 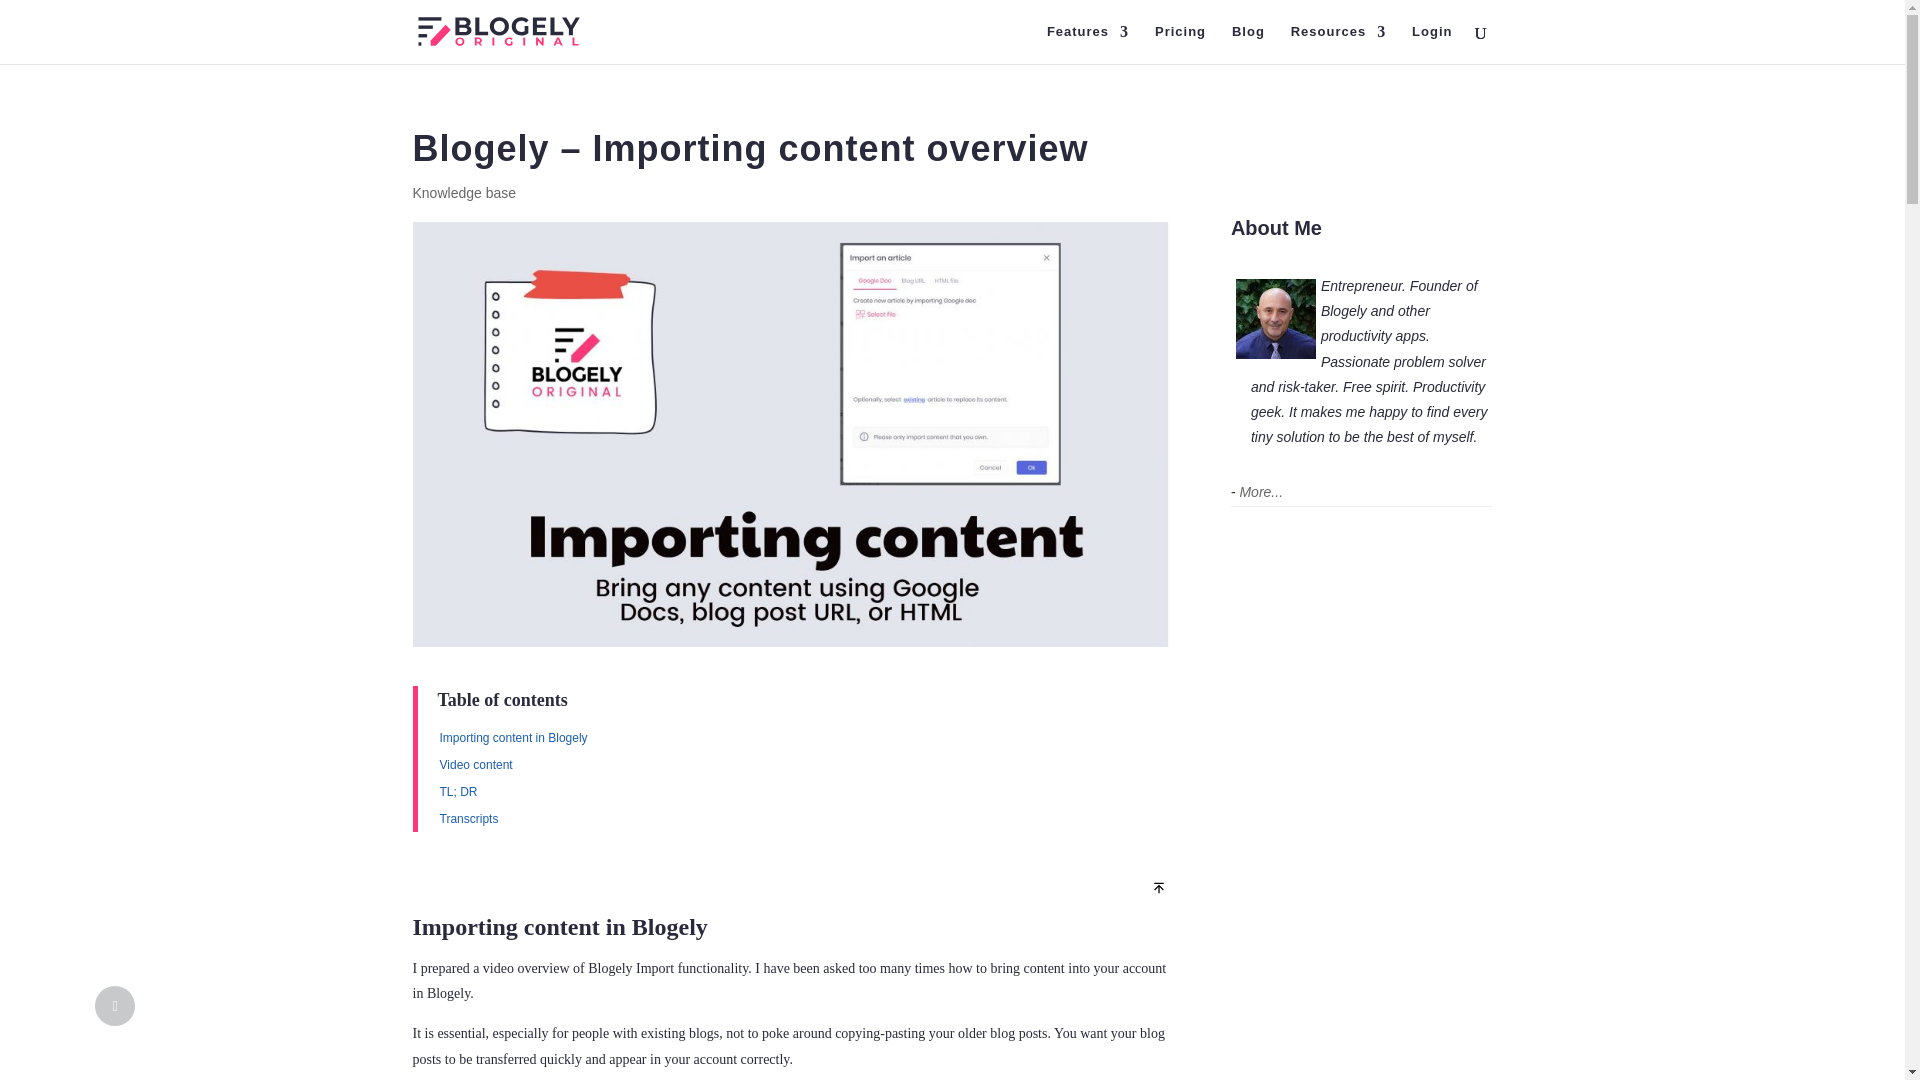 I want to click on Pricing, so click(x=1180, y=44).